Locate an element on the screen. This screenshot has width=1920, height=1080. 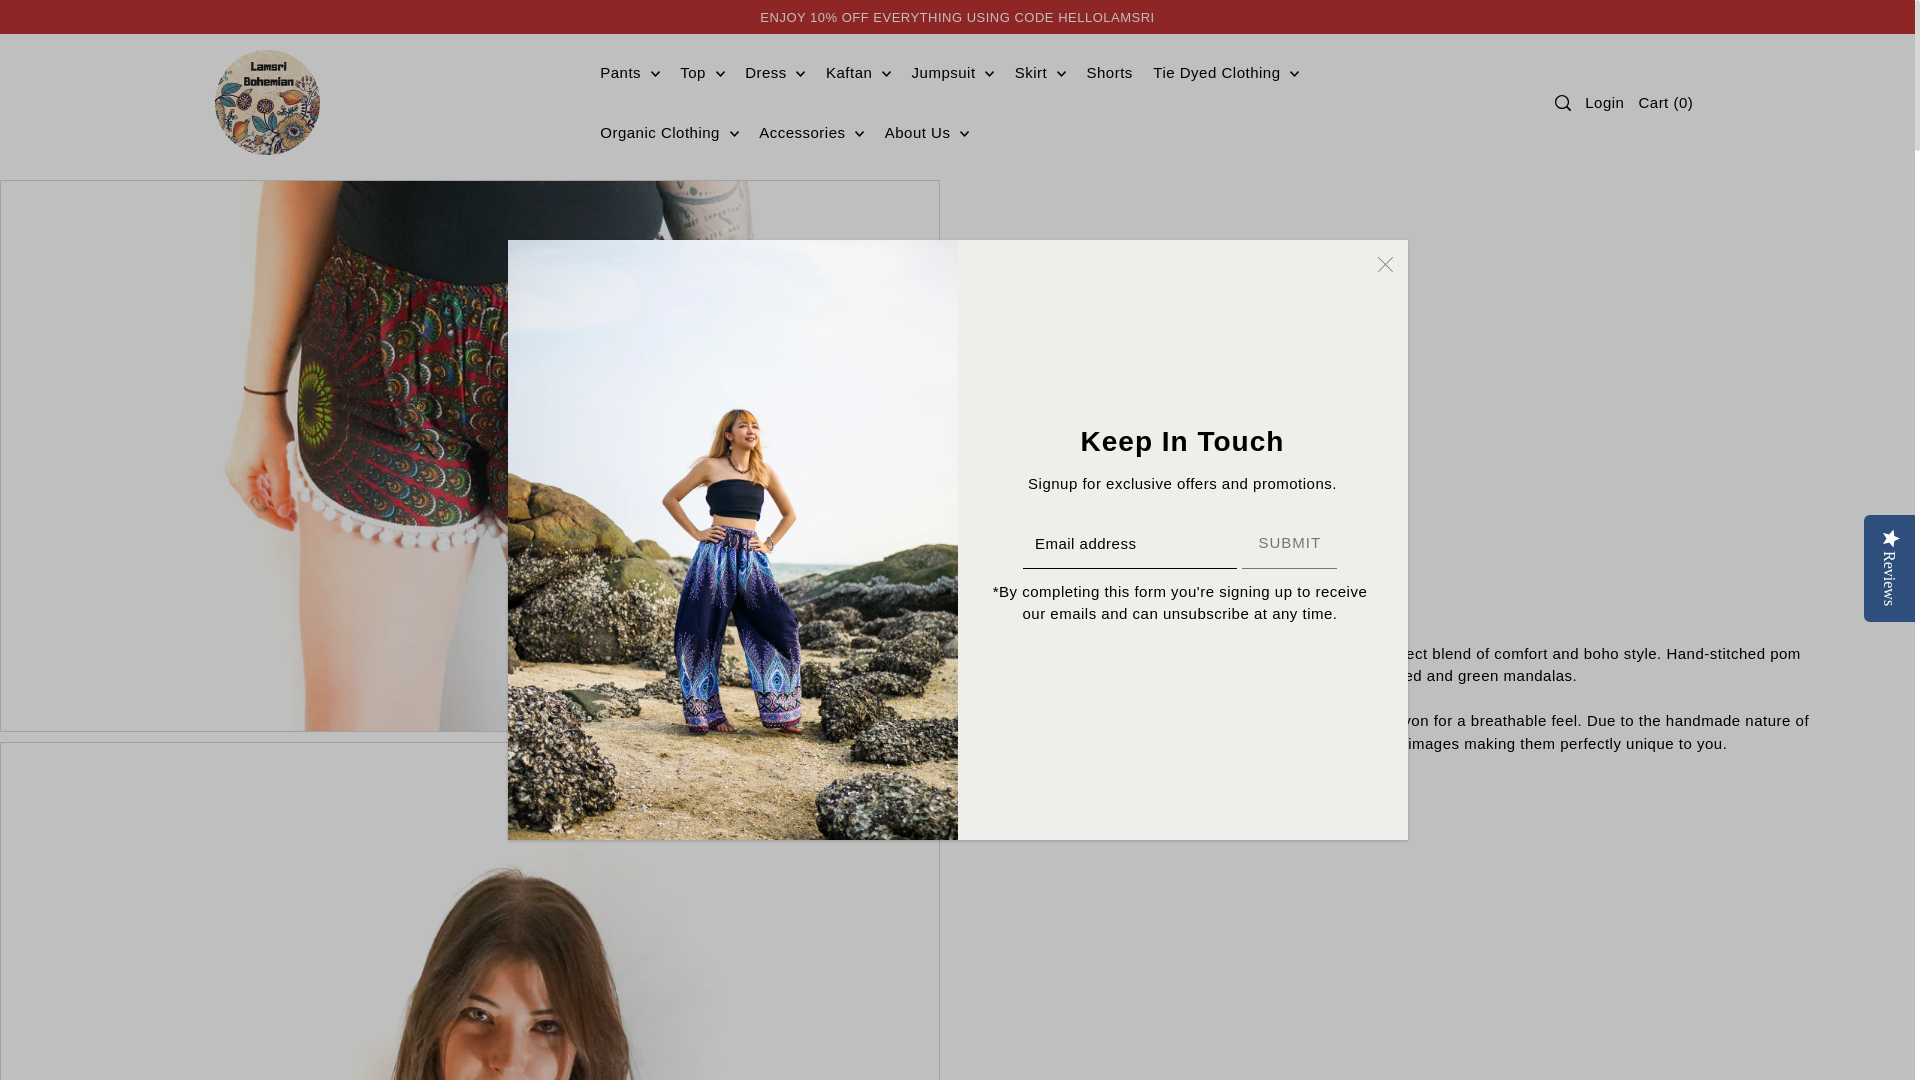
Add to Cart is located at coordinates (1136, 453).